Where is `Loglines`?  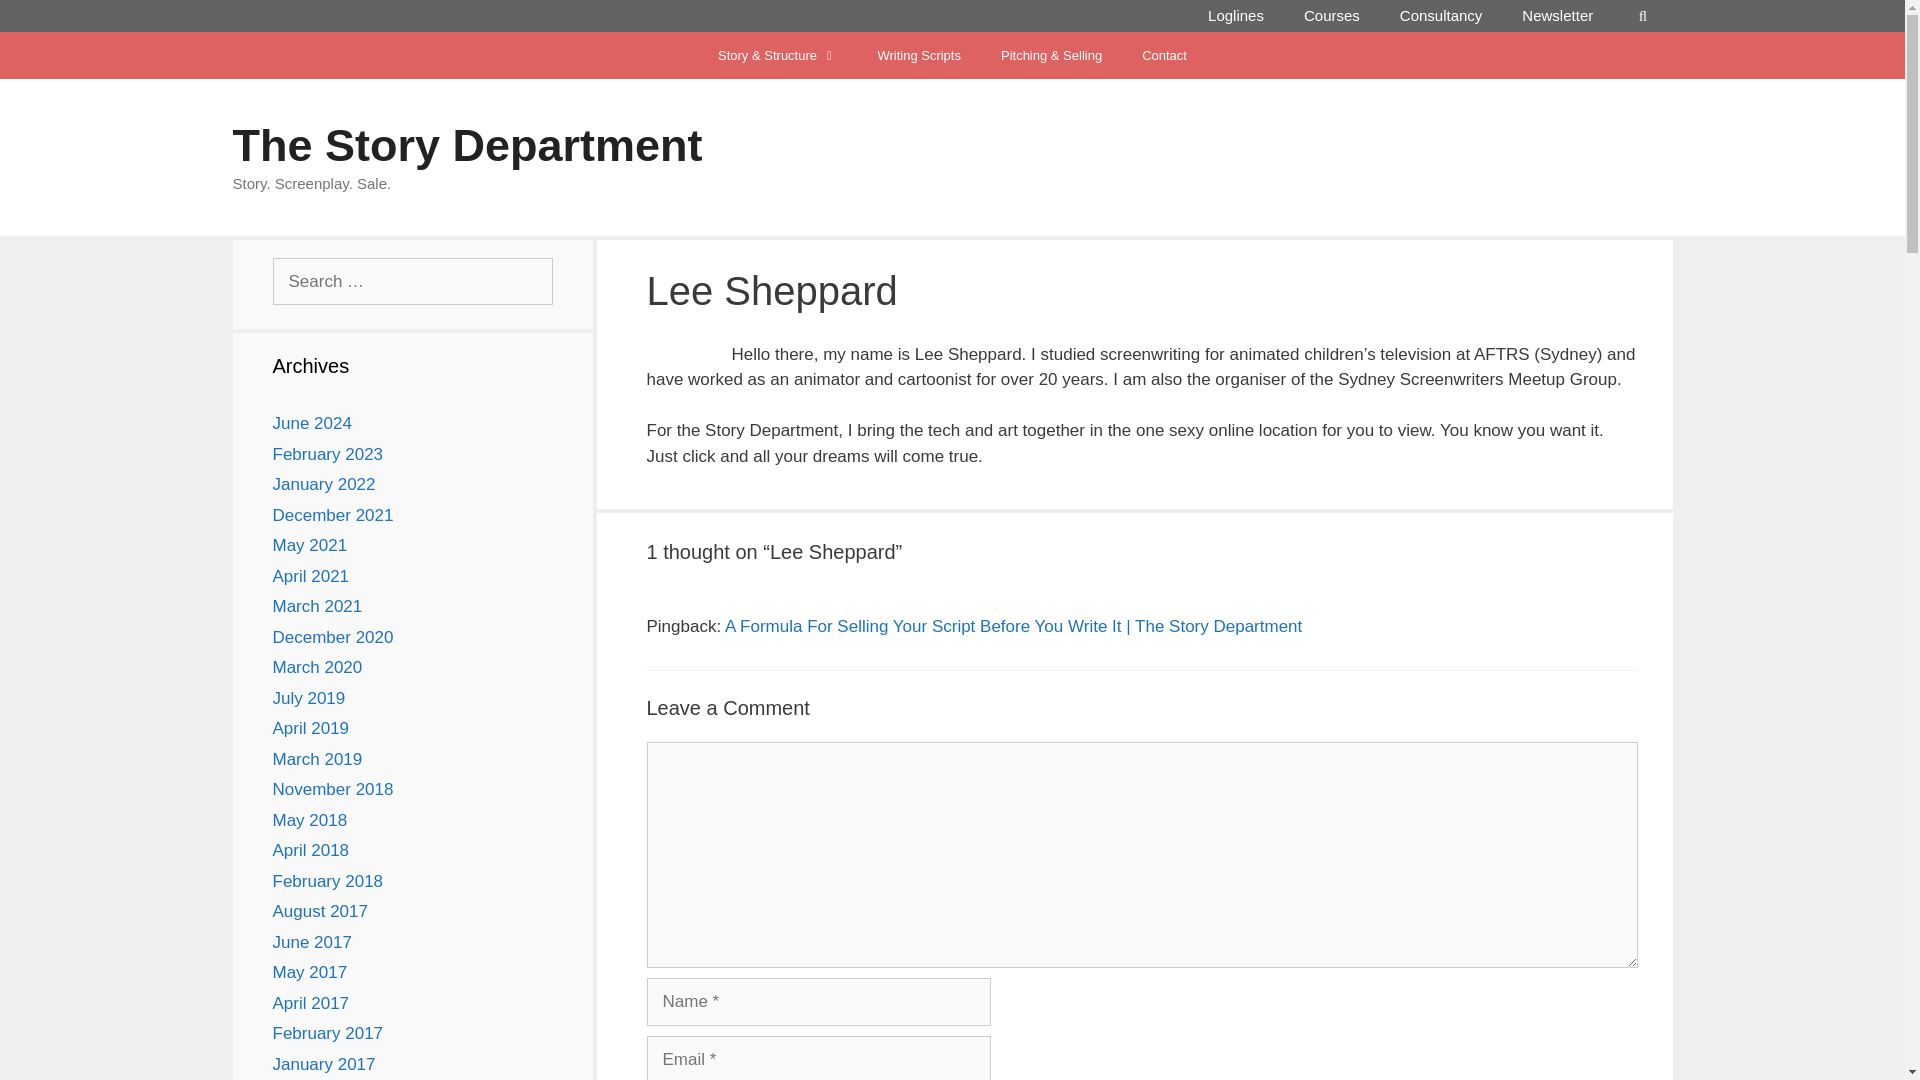 Loglines is located at coordinates (1236, 16).